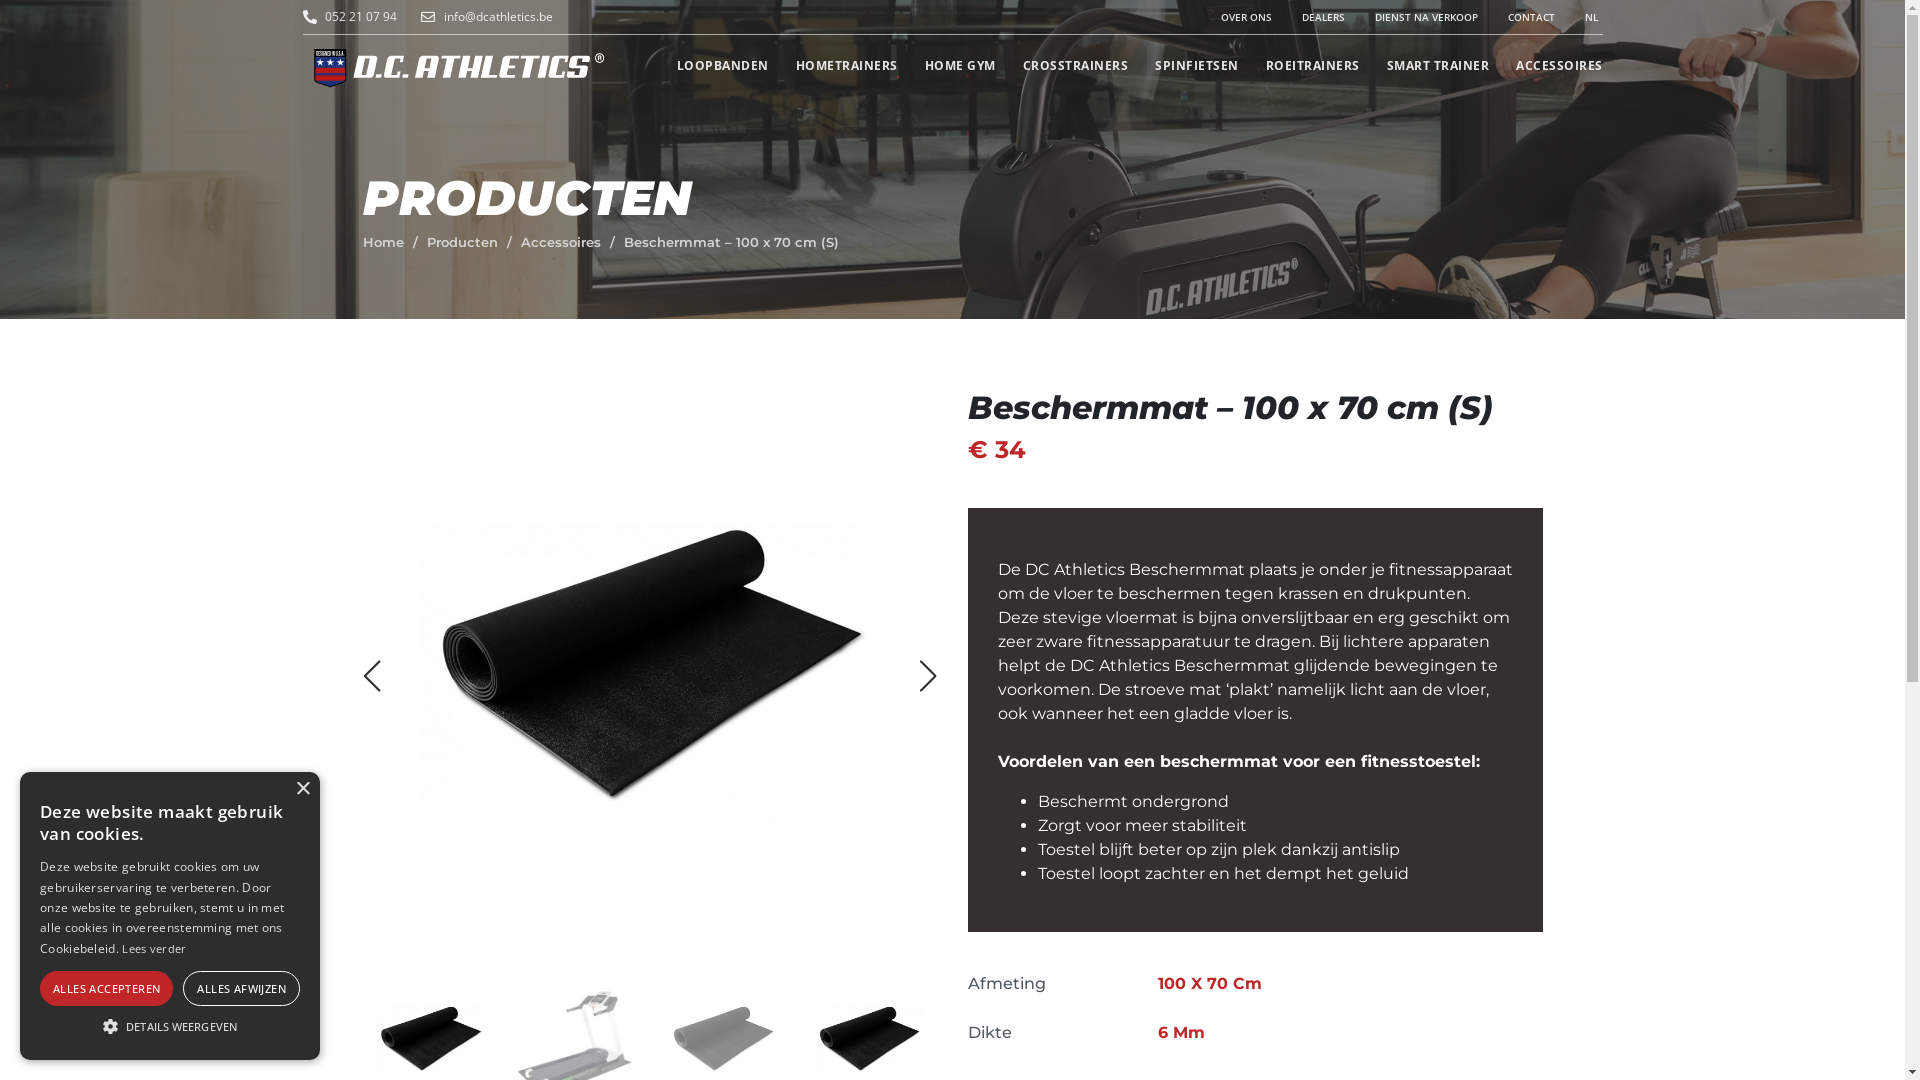  I want to click on DEALERS, so click(1308, 17).